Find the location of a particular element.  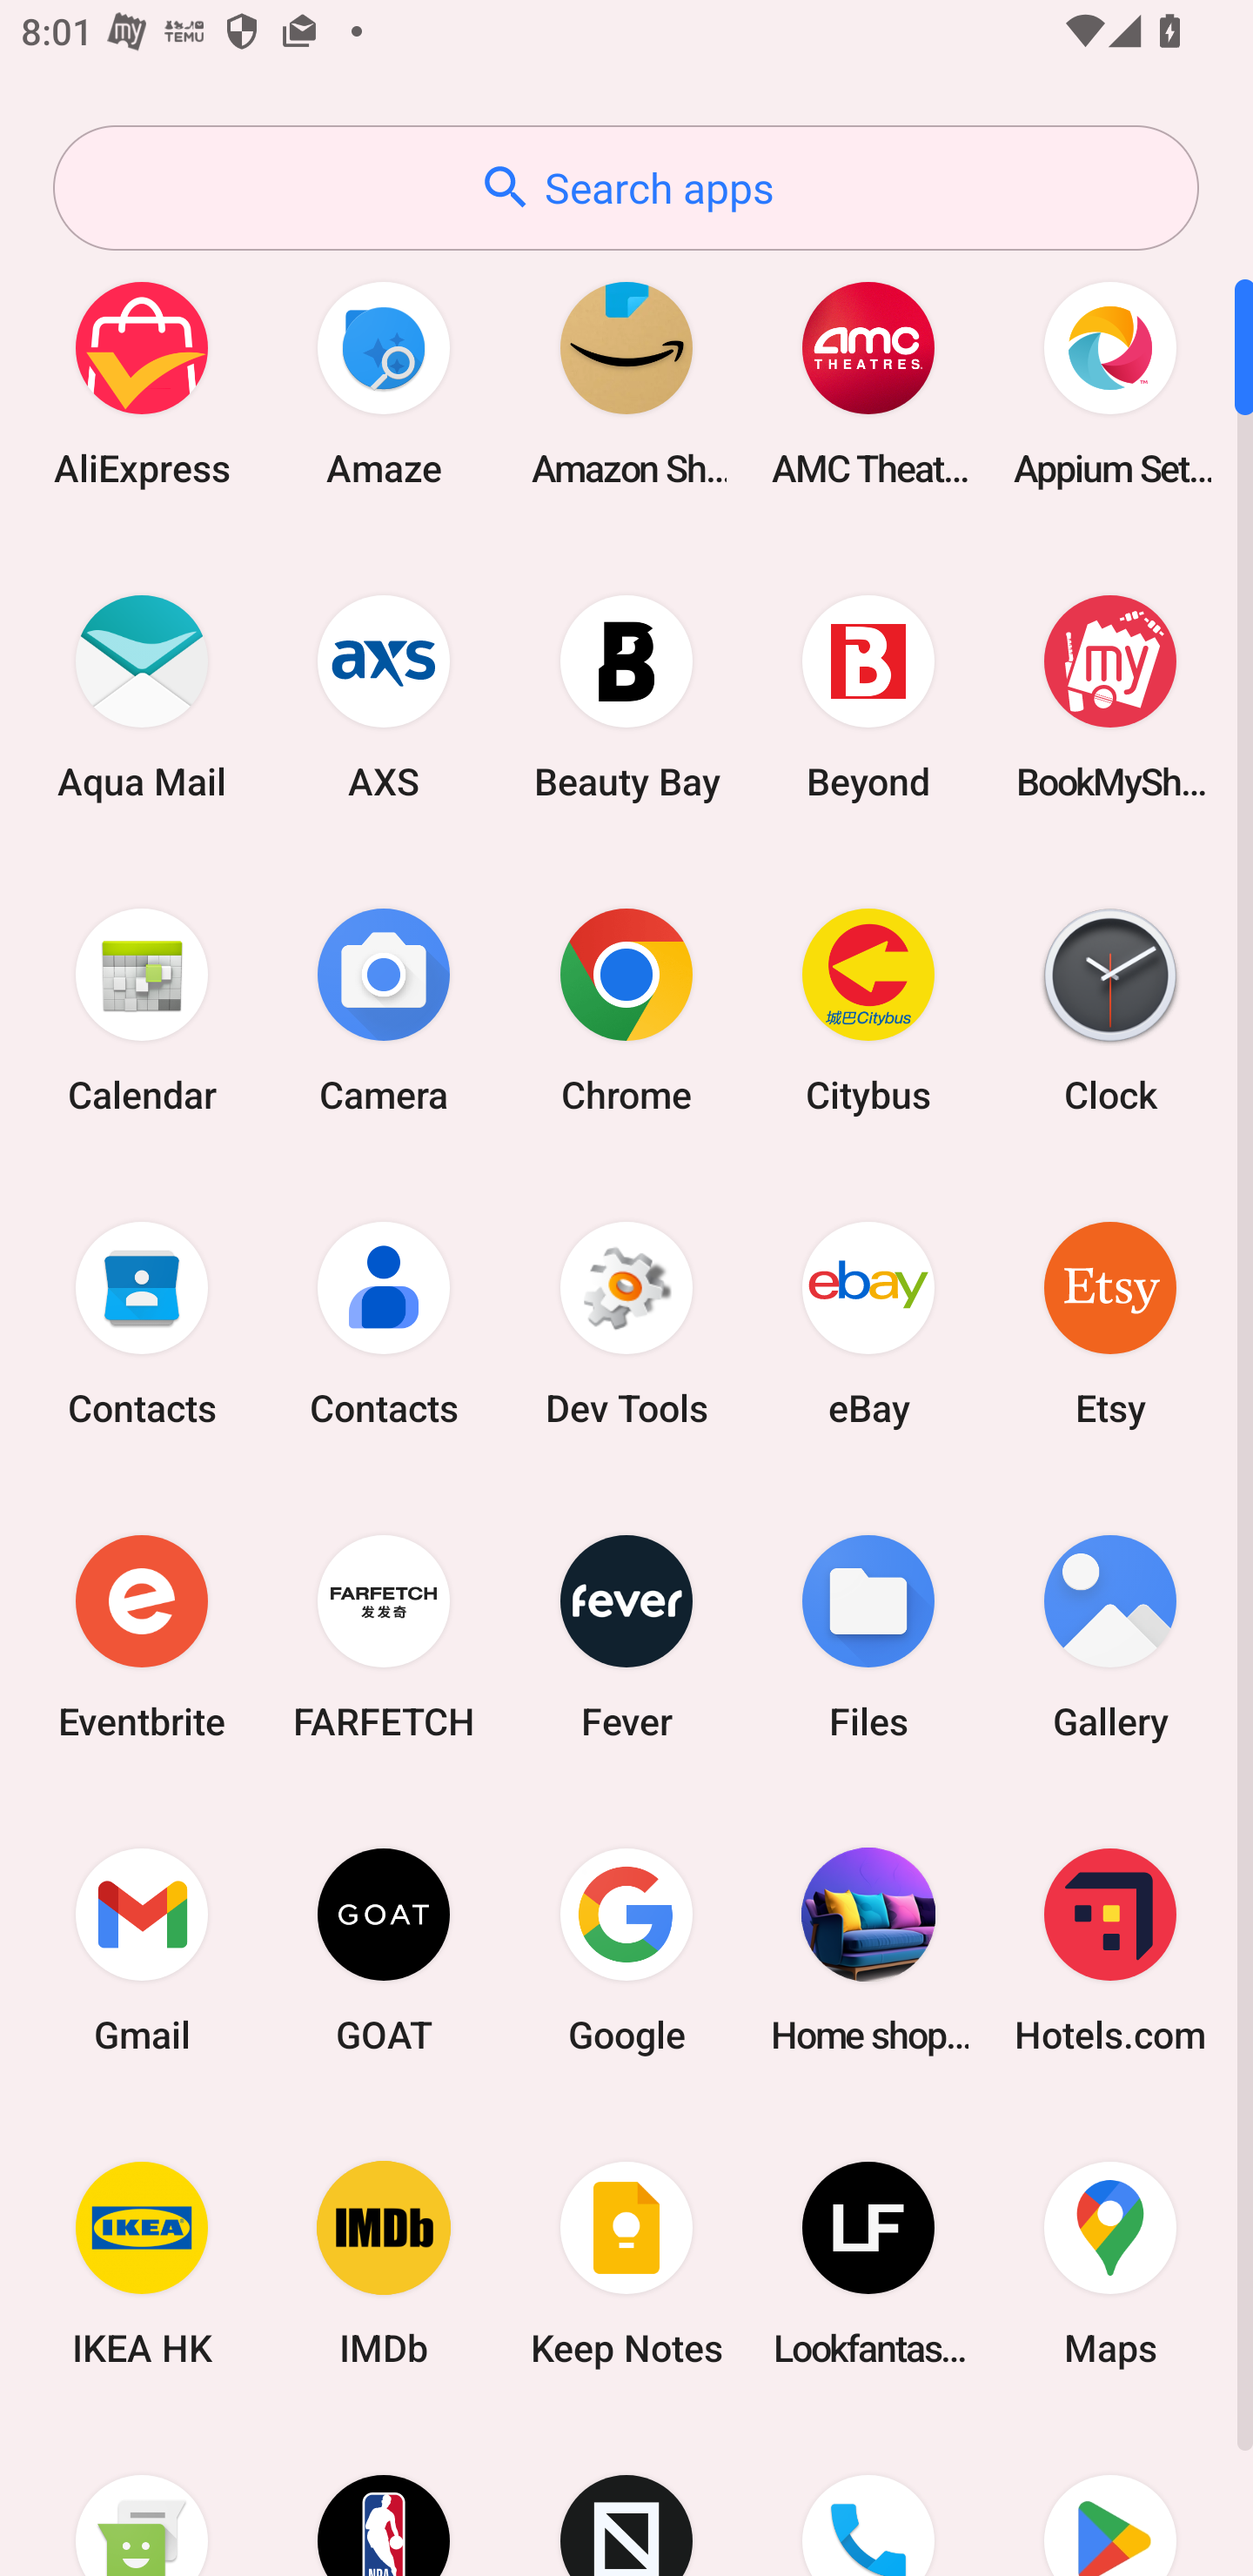

Contacts is located at coordinates (384, 1323).